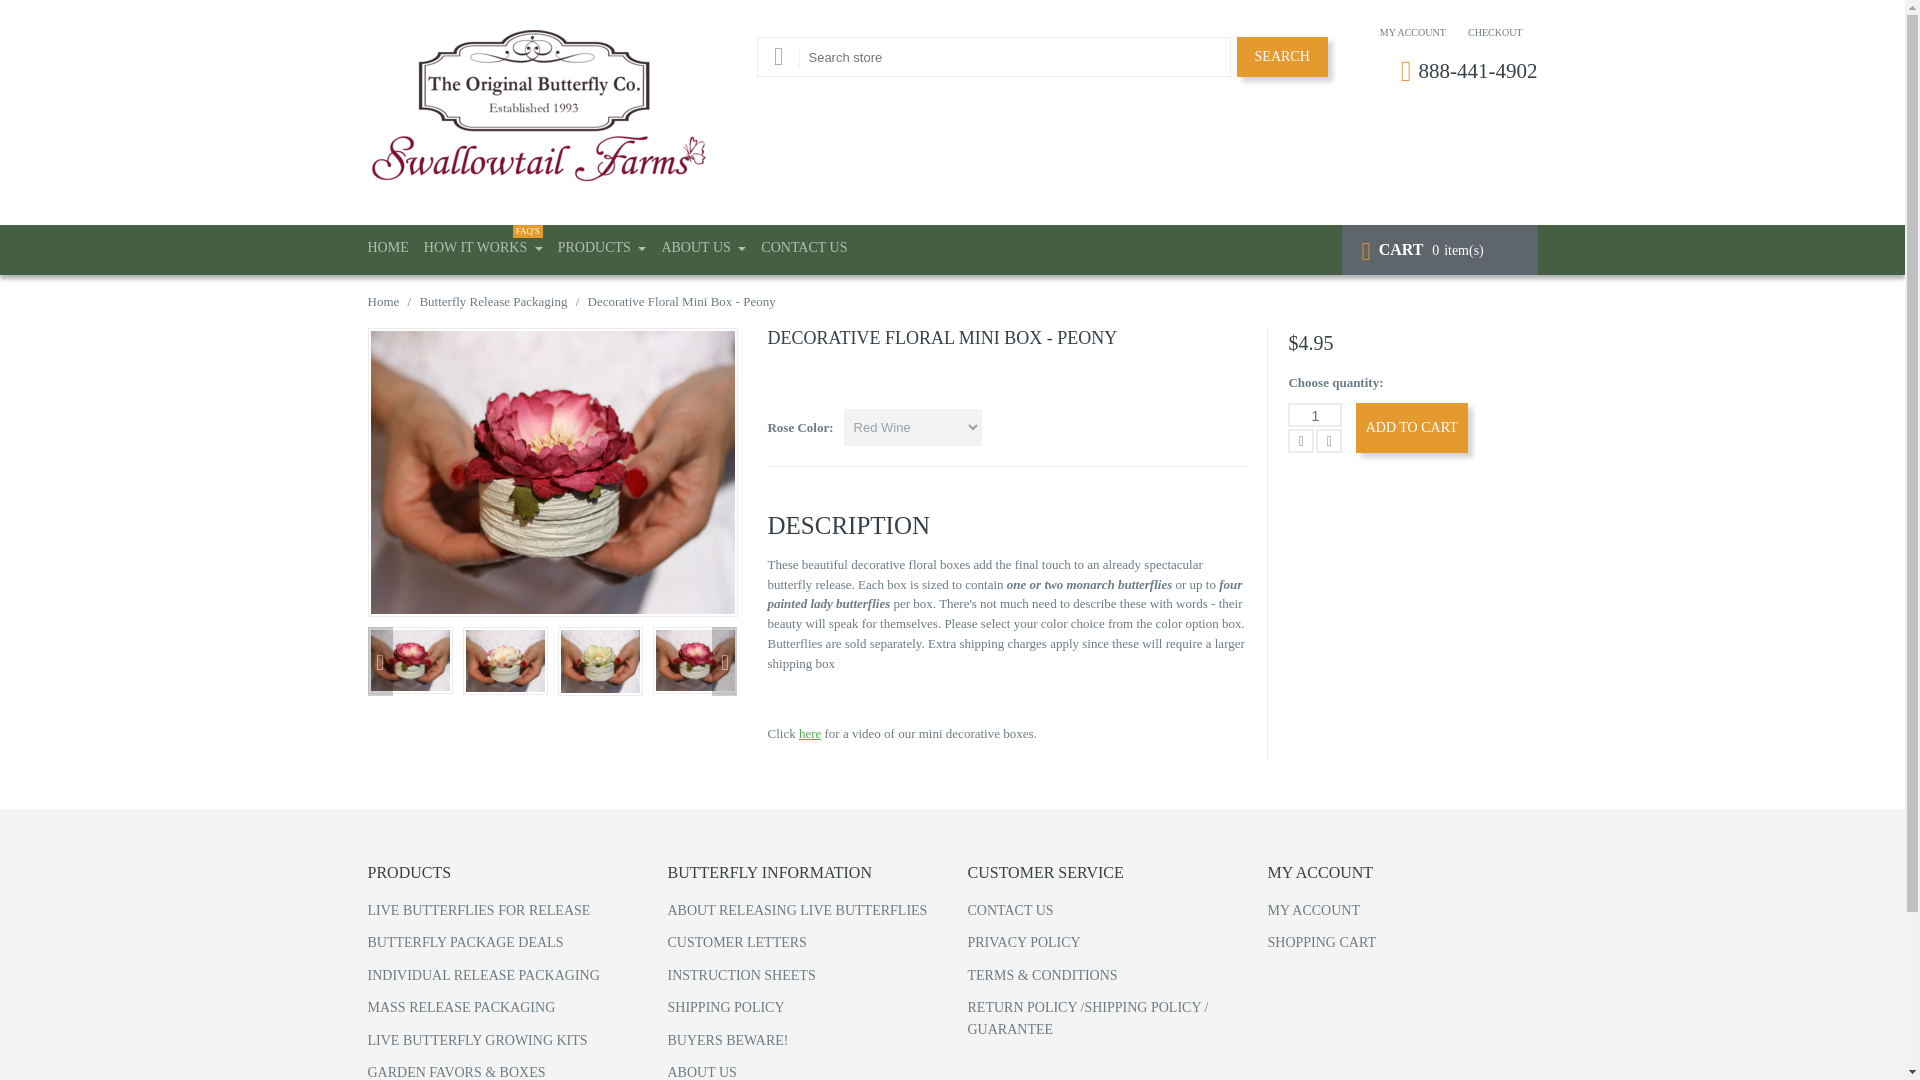 The height and width of the screenshot is (1080, 1920). What do you see at coordinates (602, 250) in the screenshot?
I see `PRODUCTS` at bounding box center [602, 250].